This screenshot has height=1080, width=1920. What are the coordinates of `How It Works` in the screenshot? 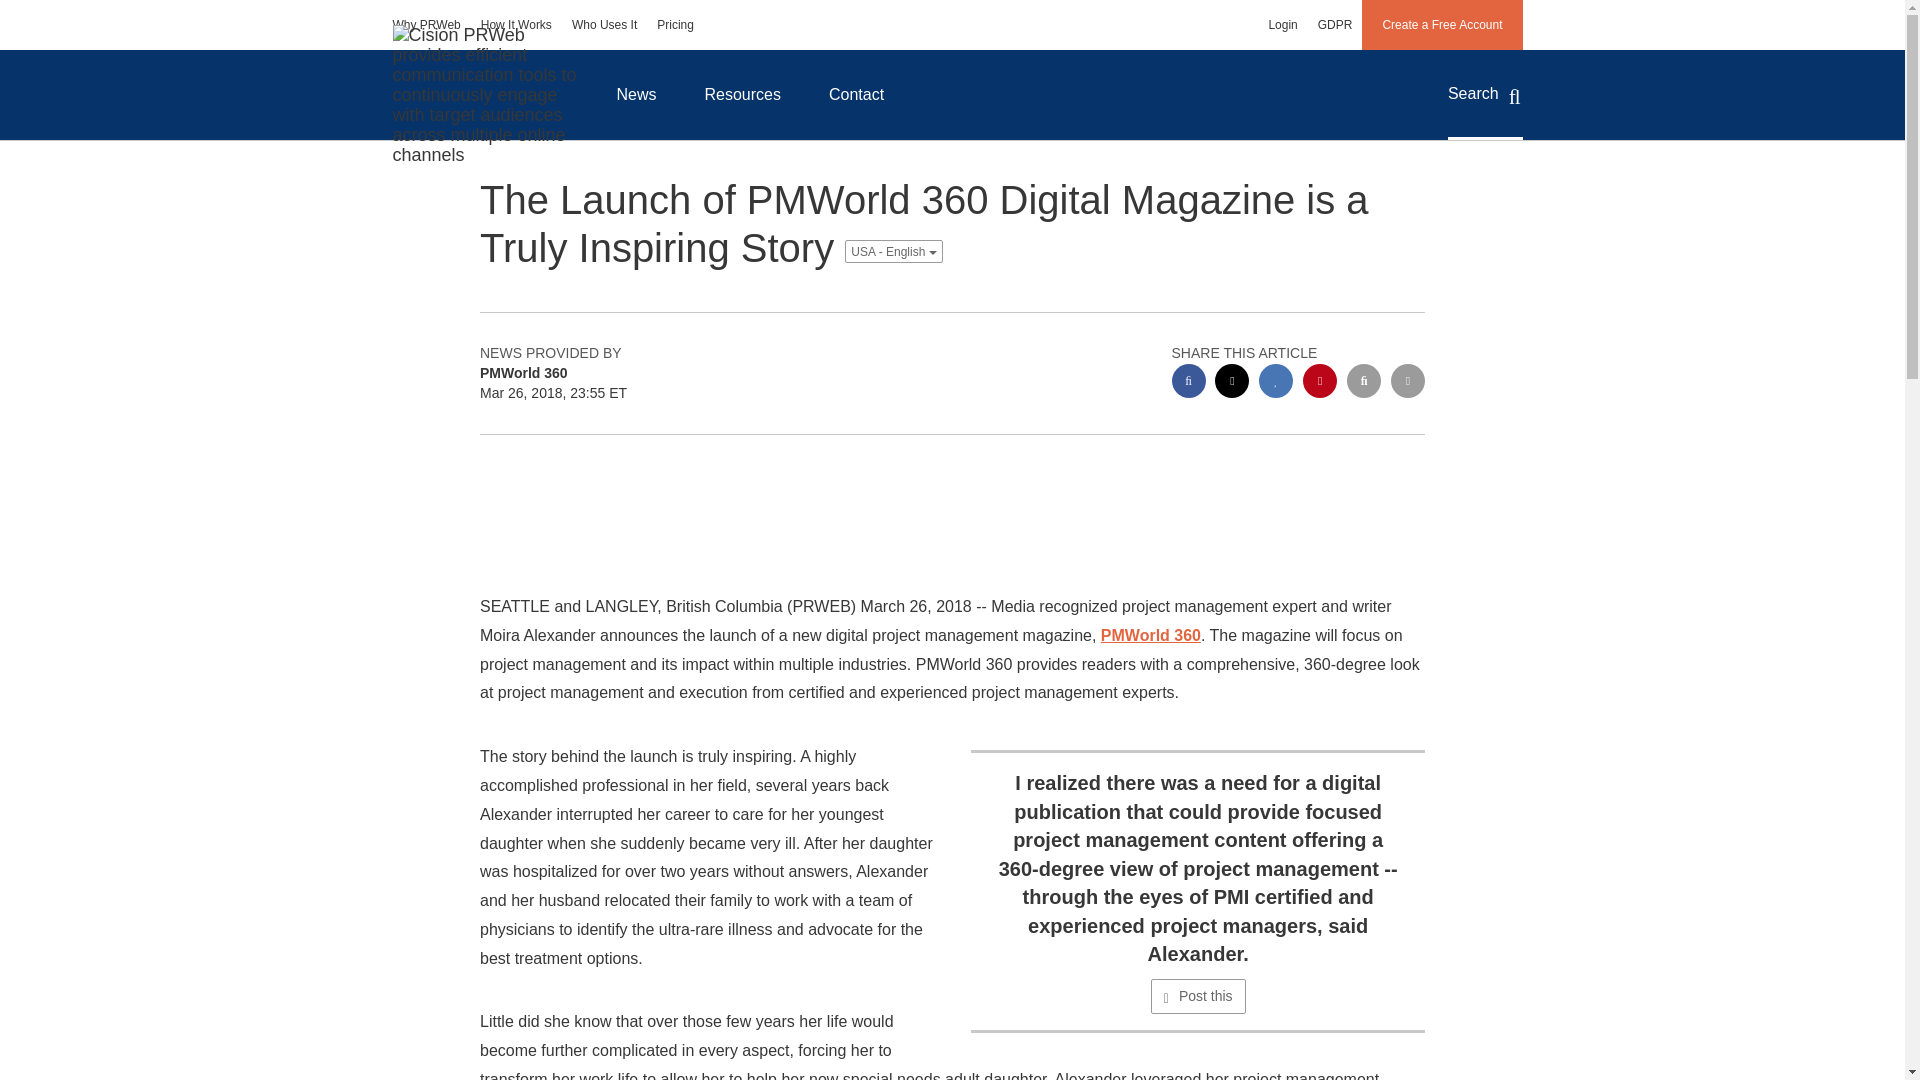 It's located at (516, 24).